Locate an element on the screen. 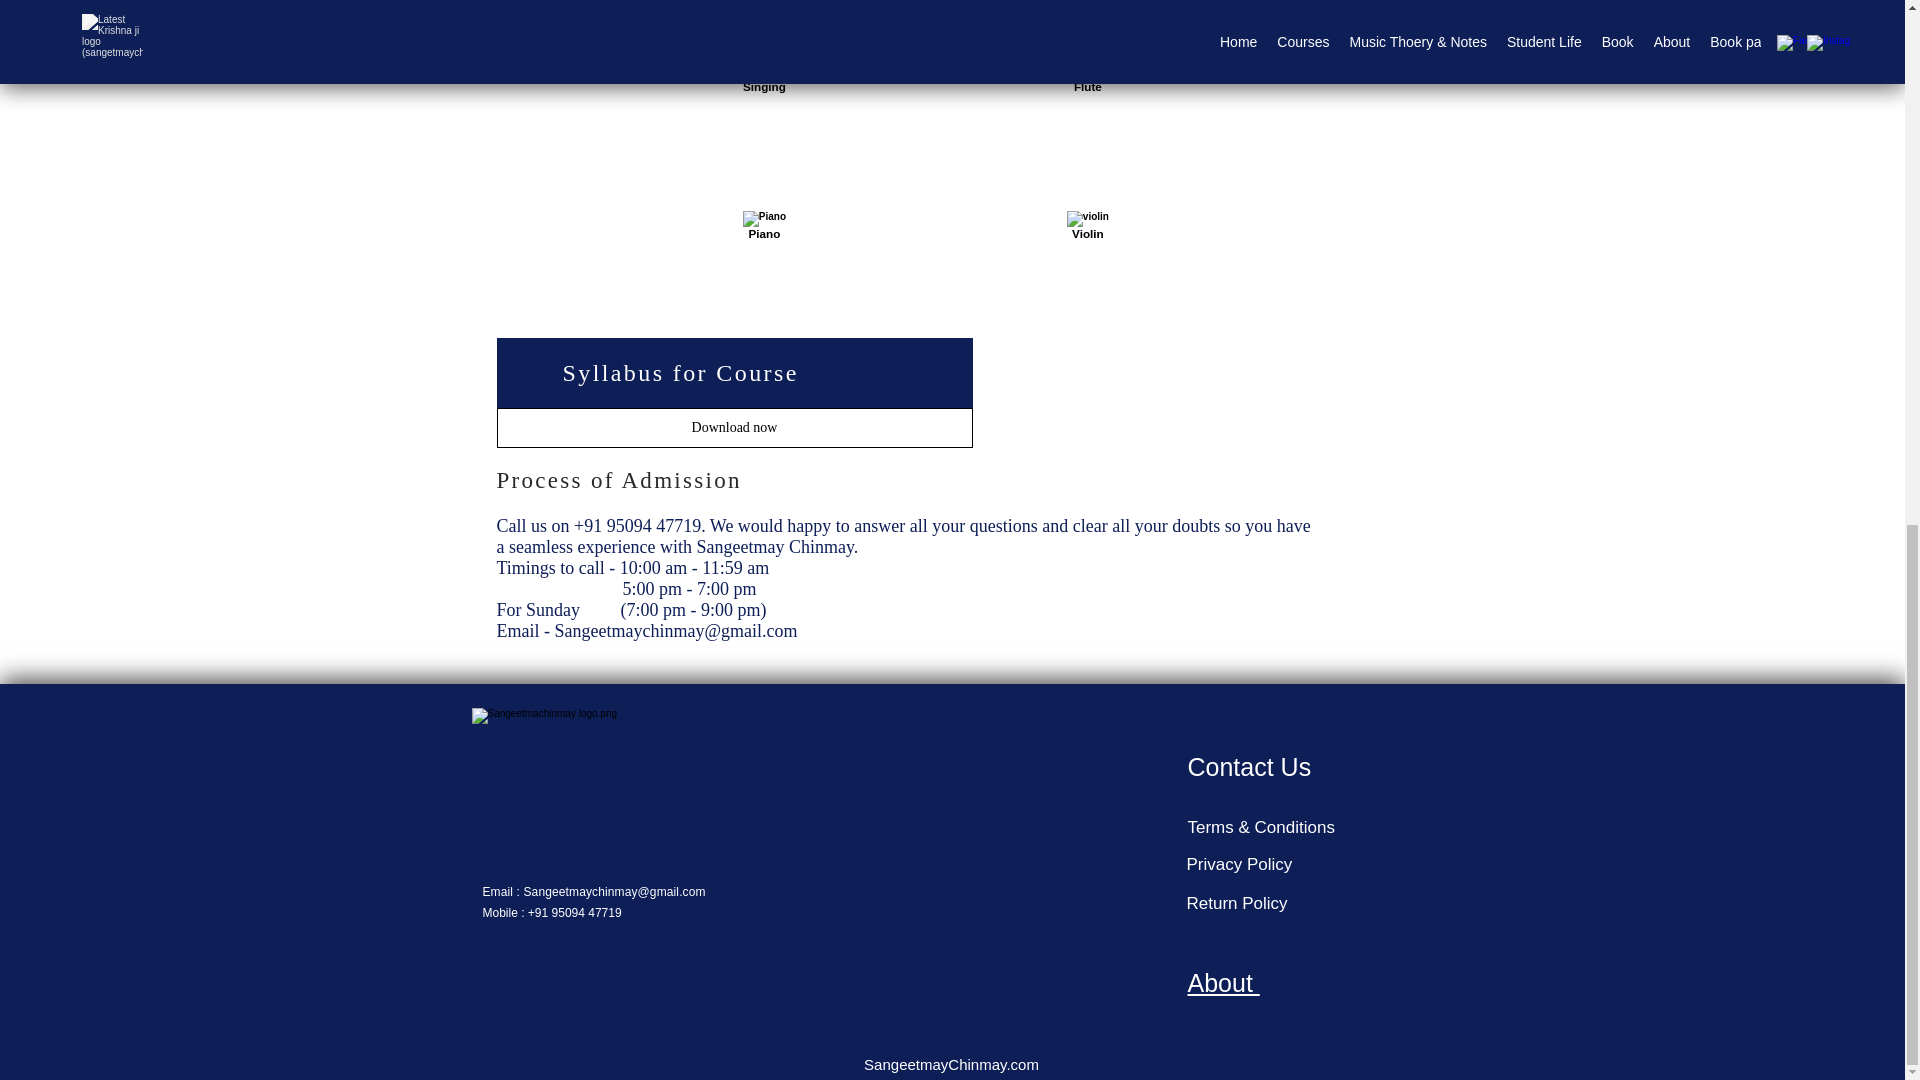 The image size is (1920, 1080). Return Policy  is located at coordinates (1239, 902).